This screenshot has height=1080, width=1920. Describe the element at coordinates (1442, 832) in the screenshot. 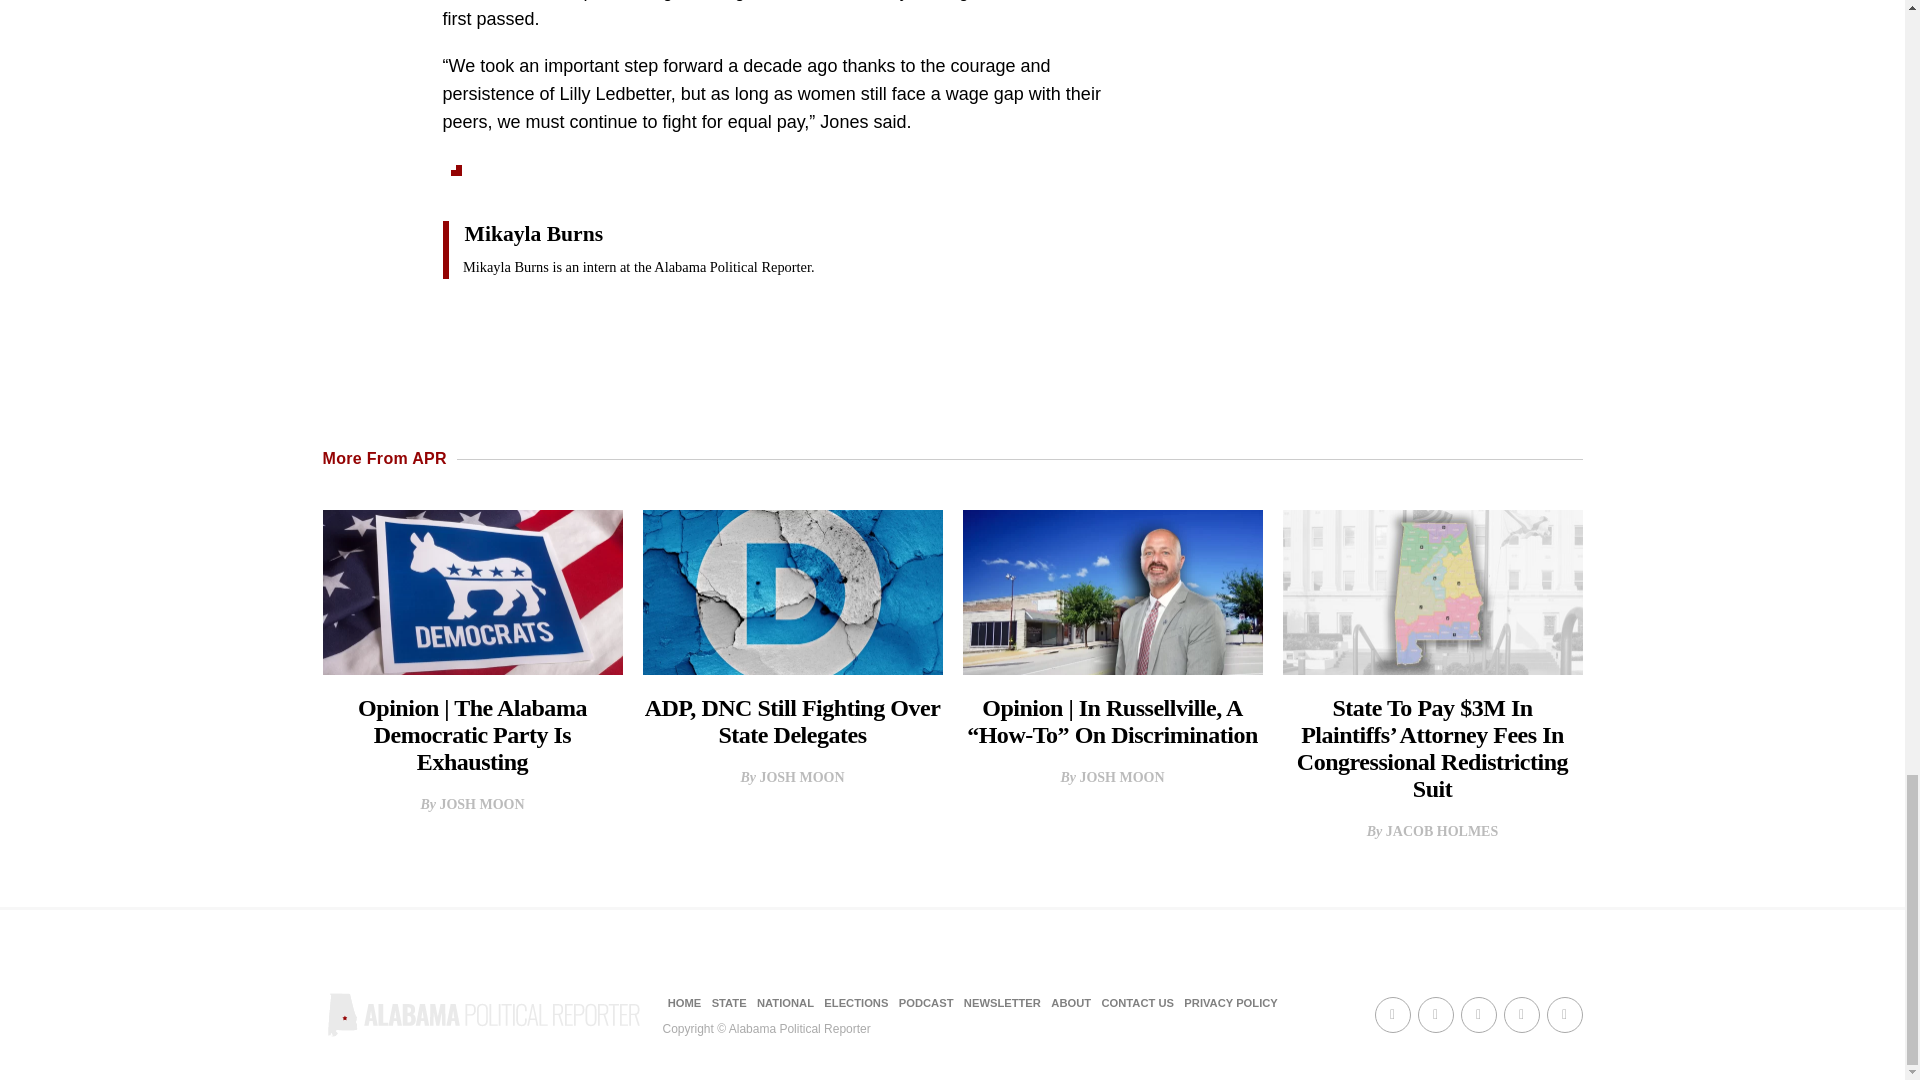

I see `Posts by Jacob Holmes` at that location.